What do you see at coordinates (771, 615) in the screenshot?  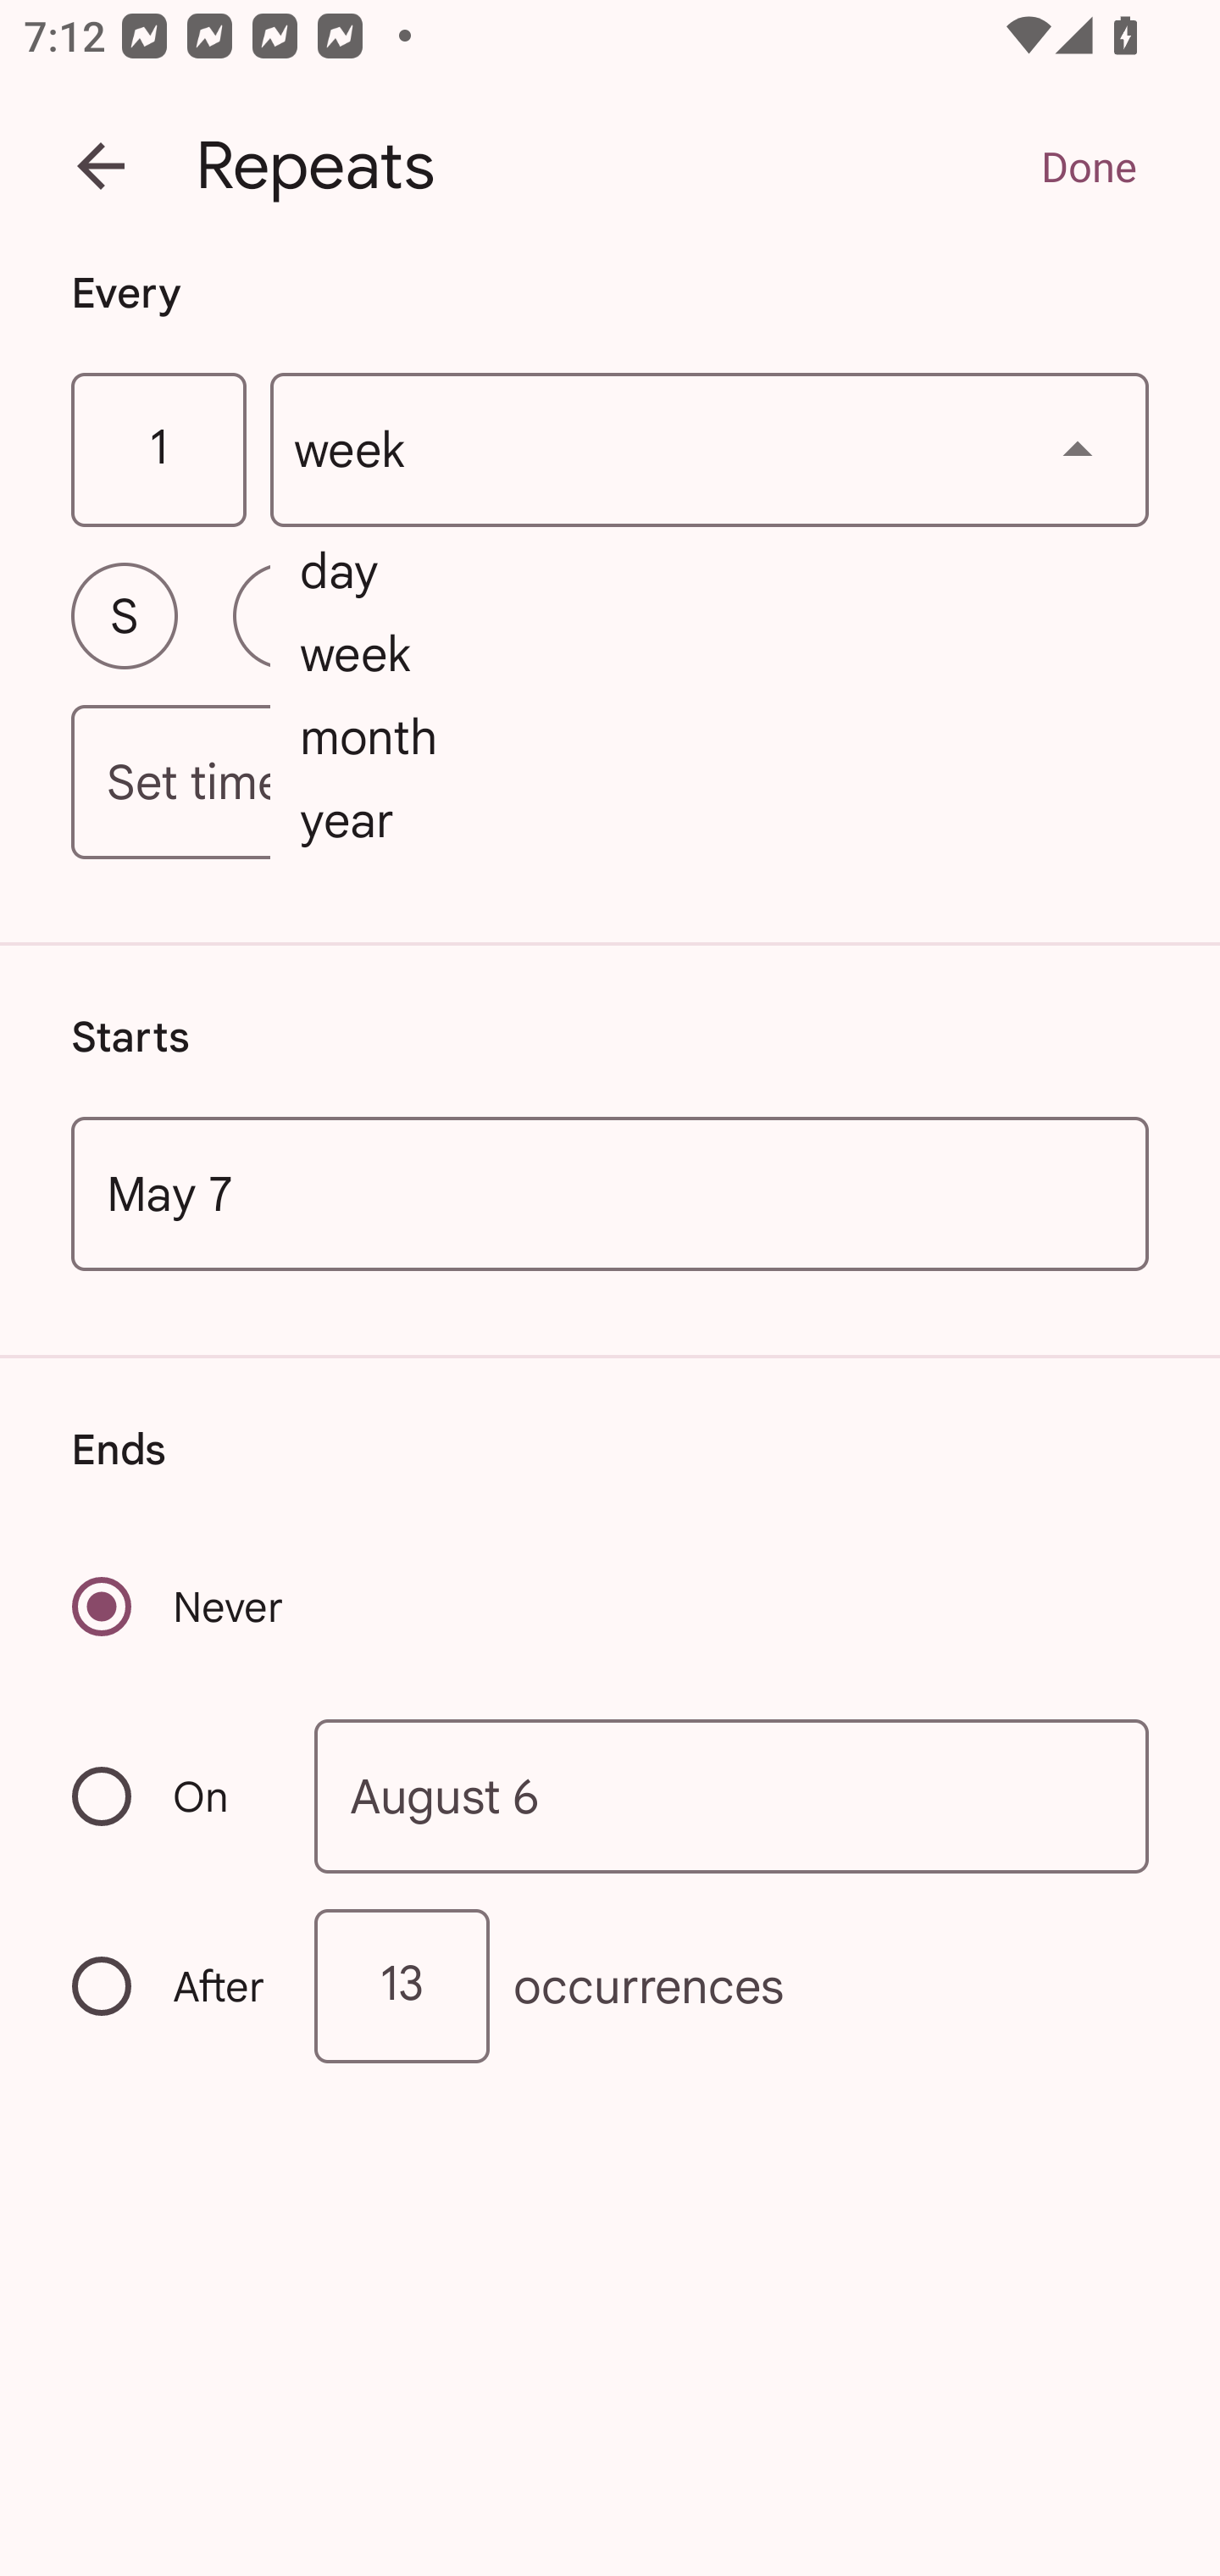 I see `T Thursday` at bounding box center [771, 615].